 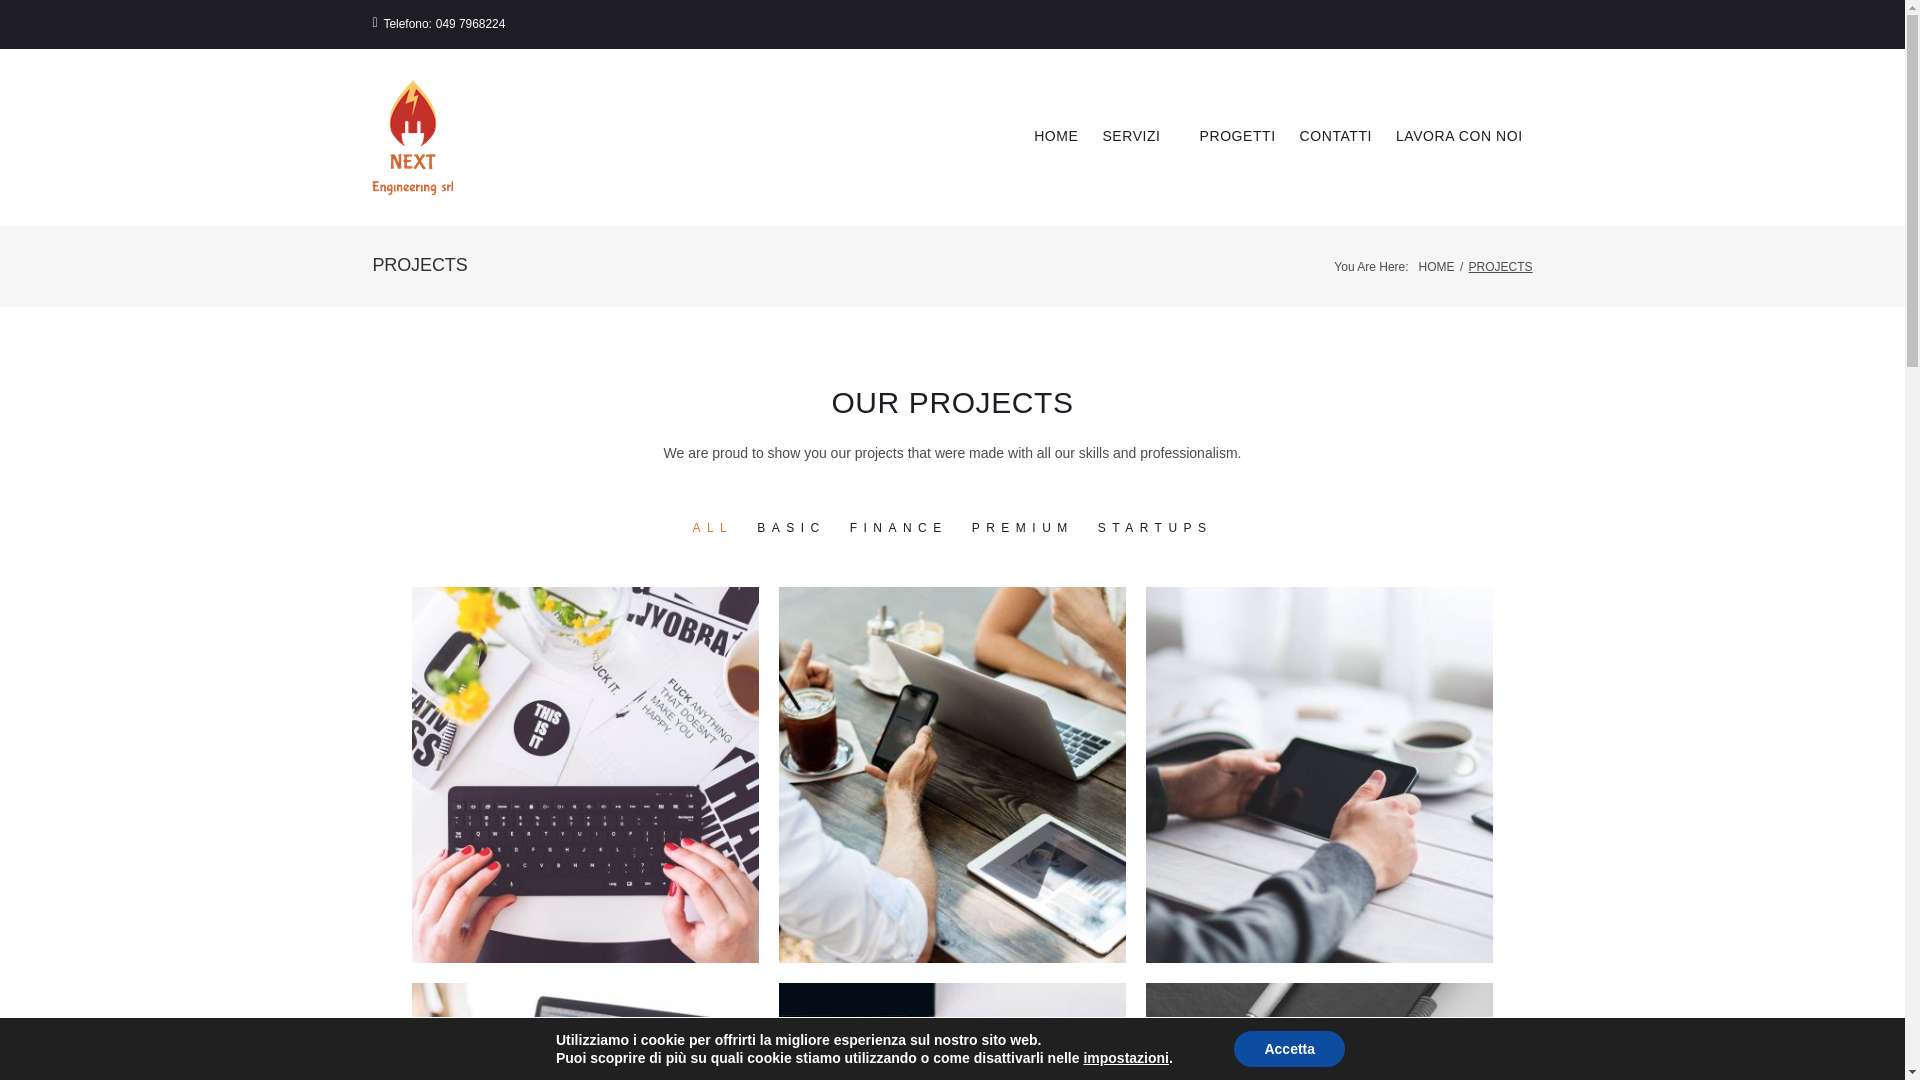 I want to click on CONTATTI, so click(x=1336, y=136).